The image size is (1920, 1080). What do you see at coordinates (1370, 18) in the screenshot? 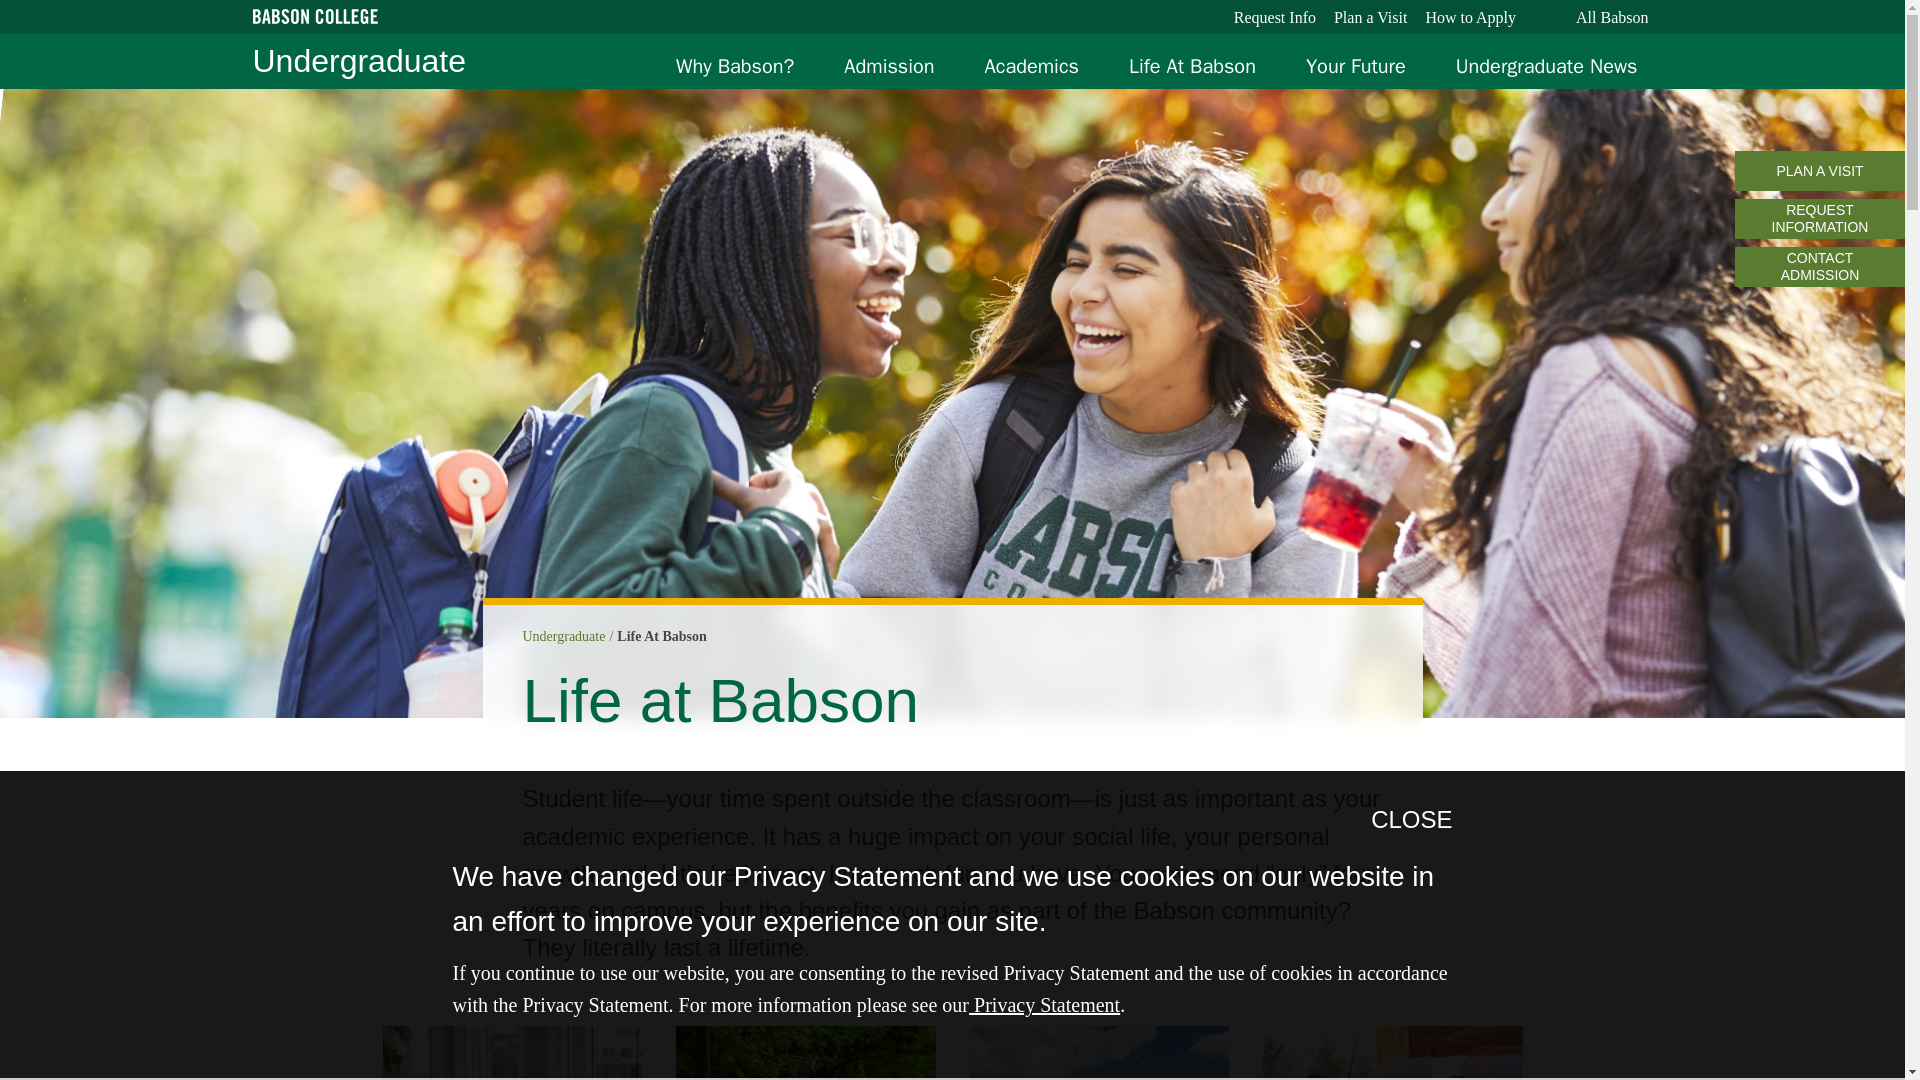
I see `Plan a Visit` at bounding box center [1370, 18].